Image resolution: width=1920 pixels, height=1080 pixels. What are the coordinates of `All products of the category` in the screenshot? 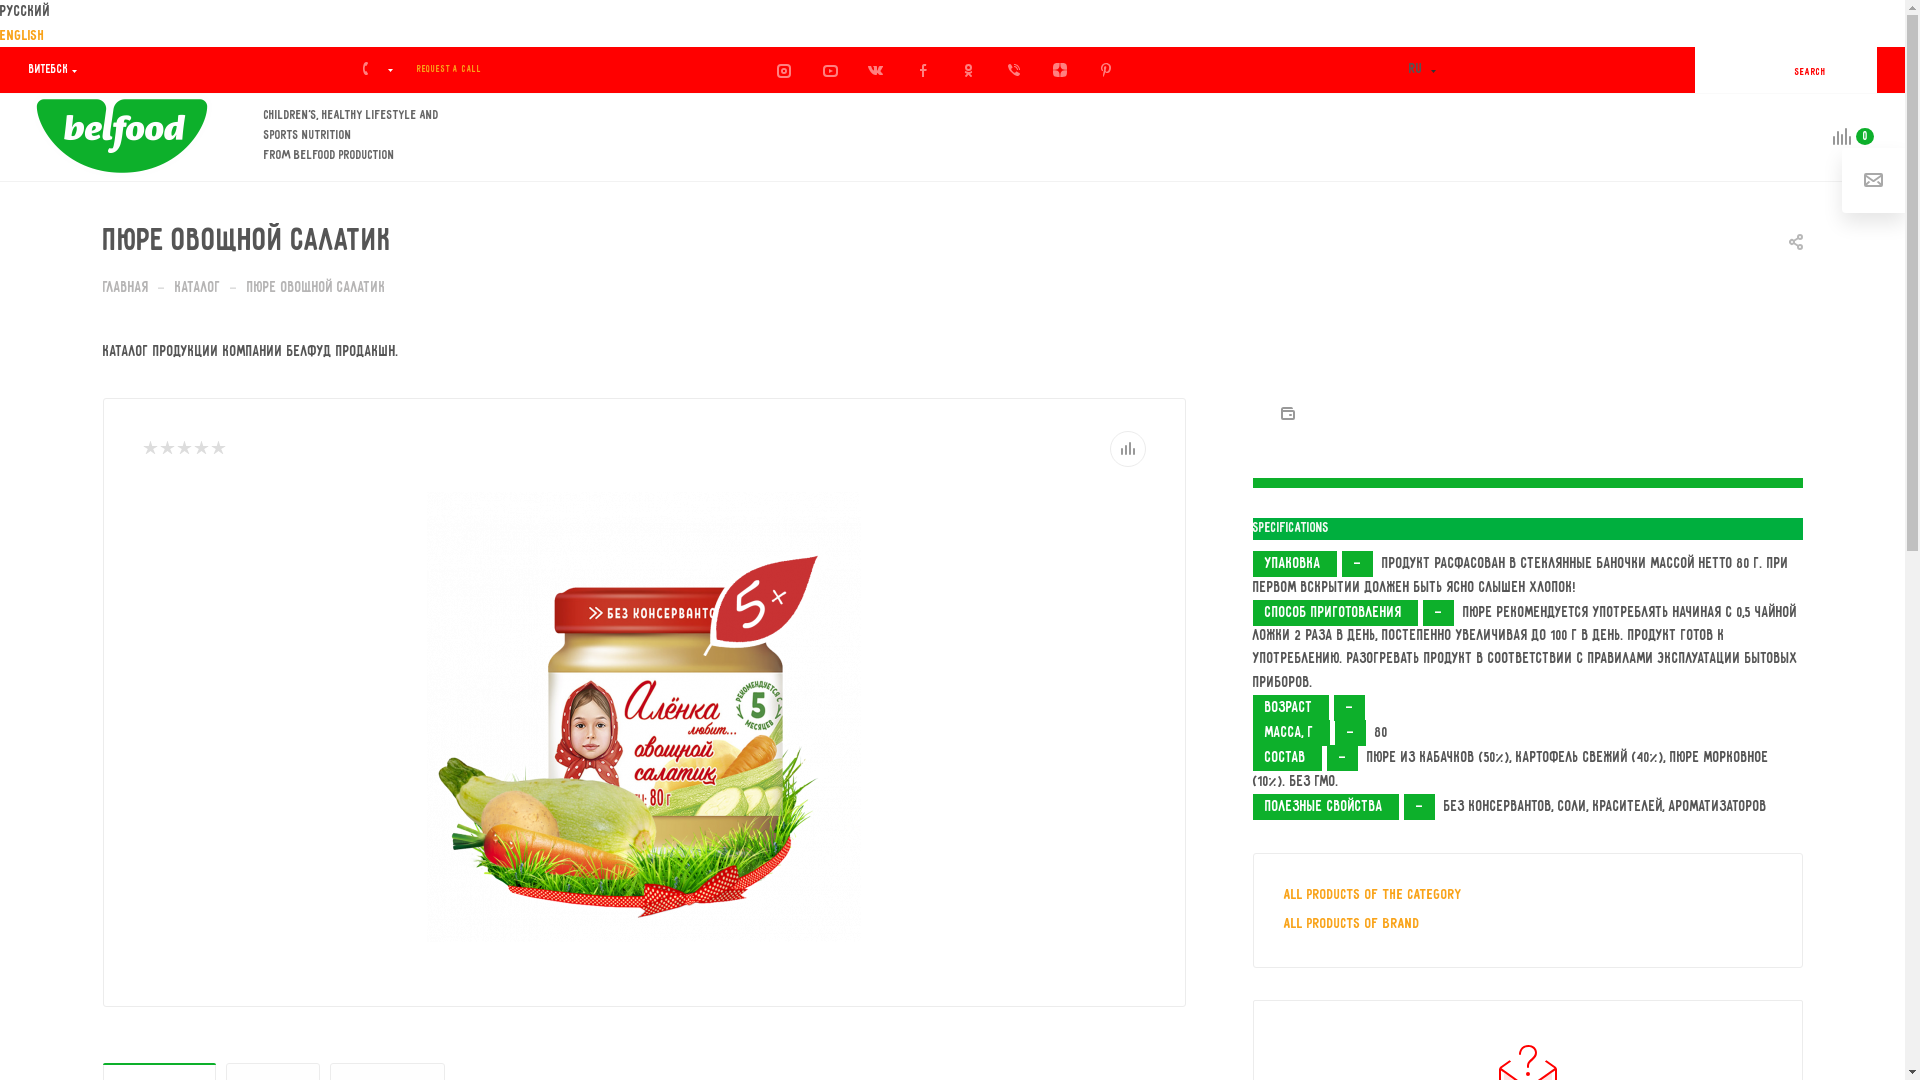 It's located at (1373, 895).